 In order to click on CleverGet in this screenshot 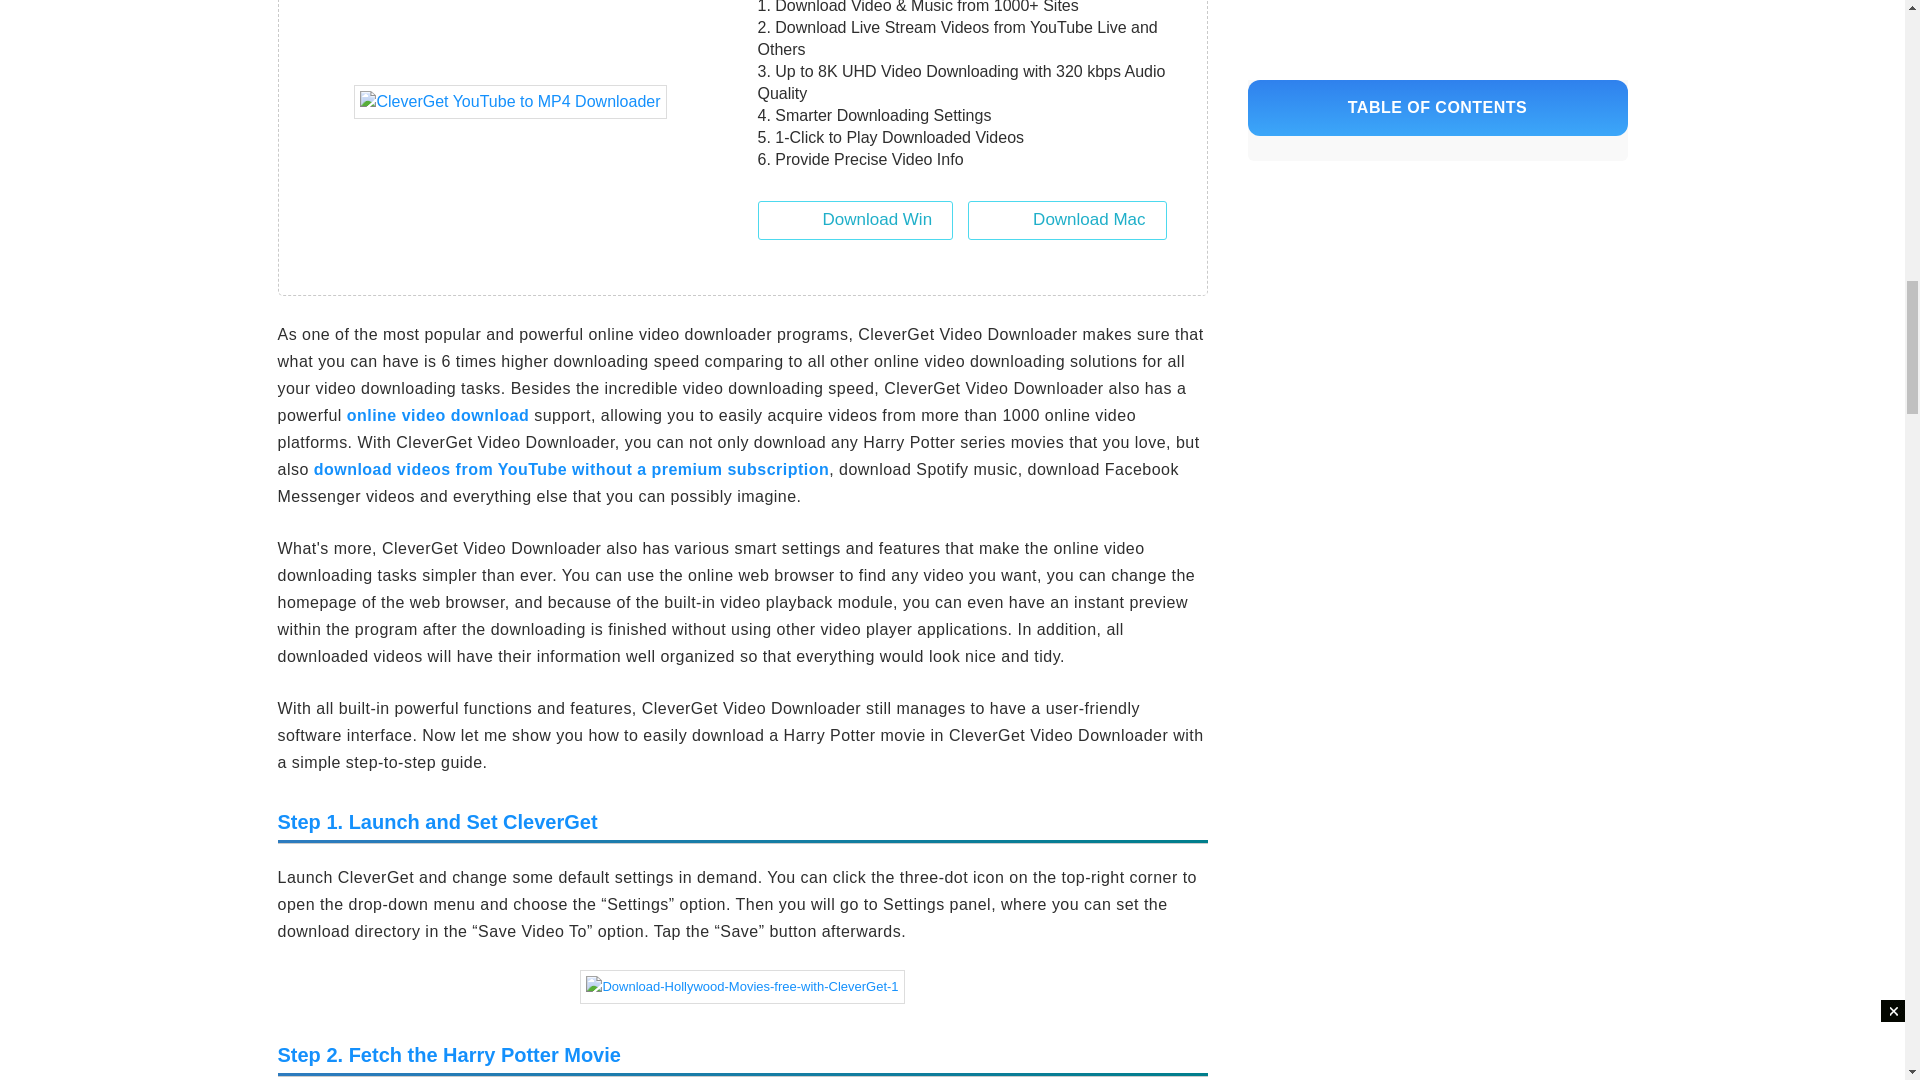, I will do `click(510, 102)`.